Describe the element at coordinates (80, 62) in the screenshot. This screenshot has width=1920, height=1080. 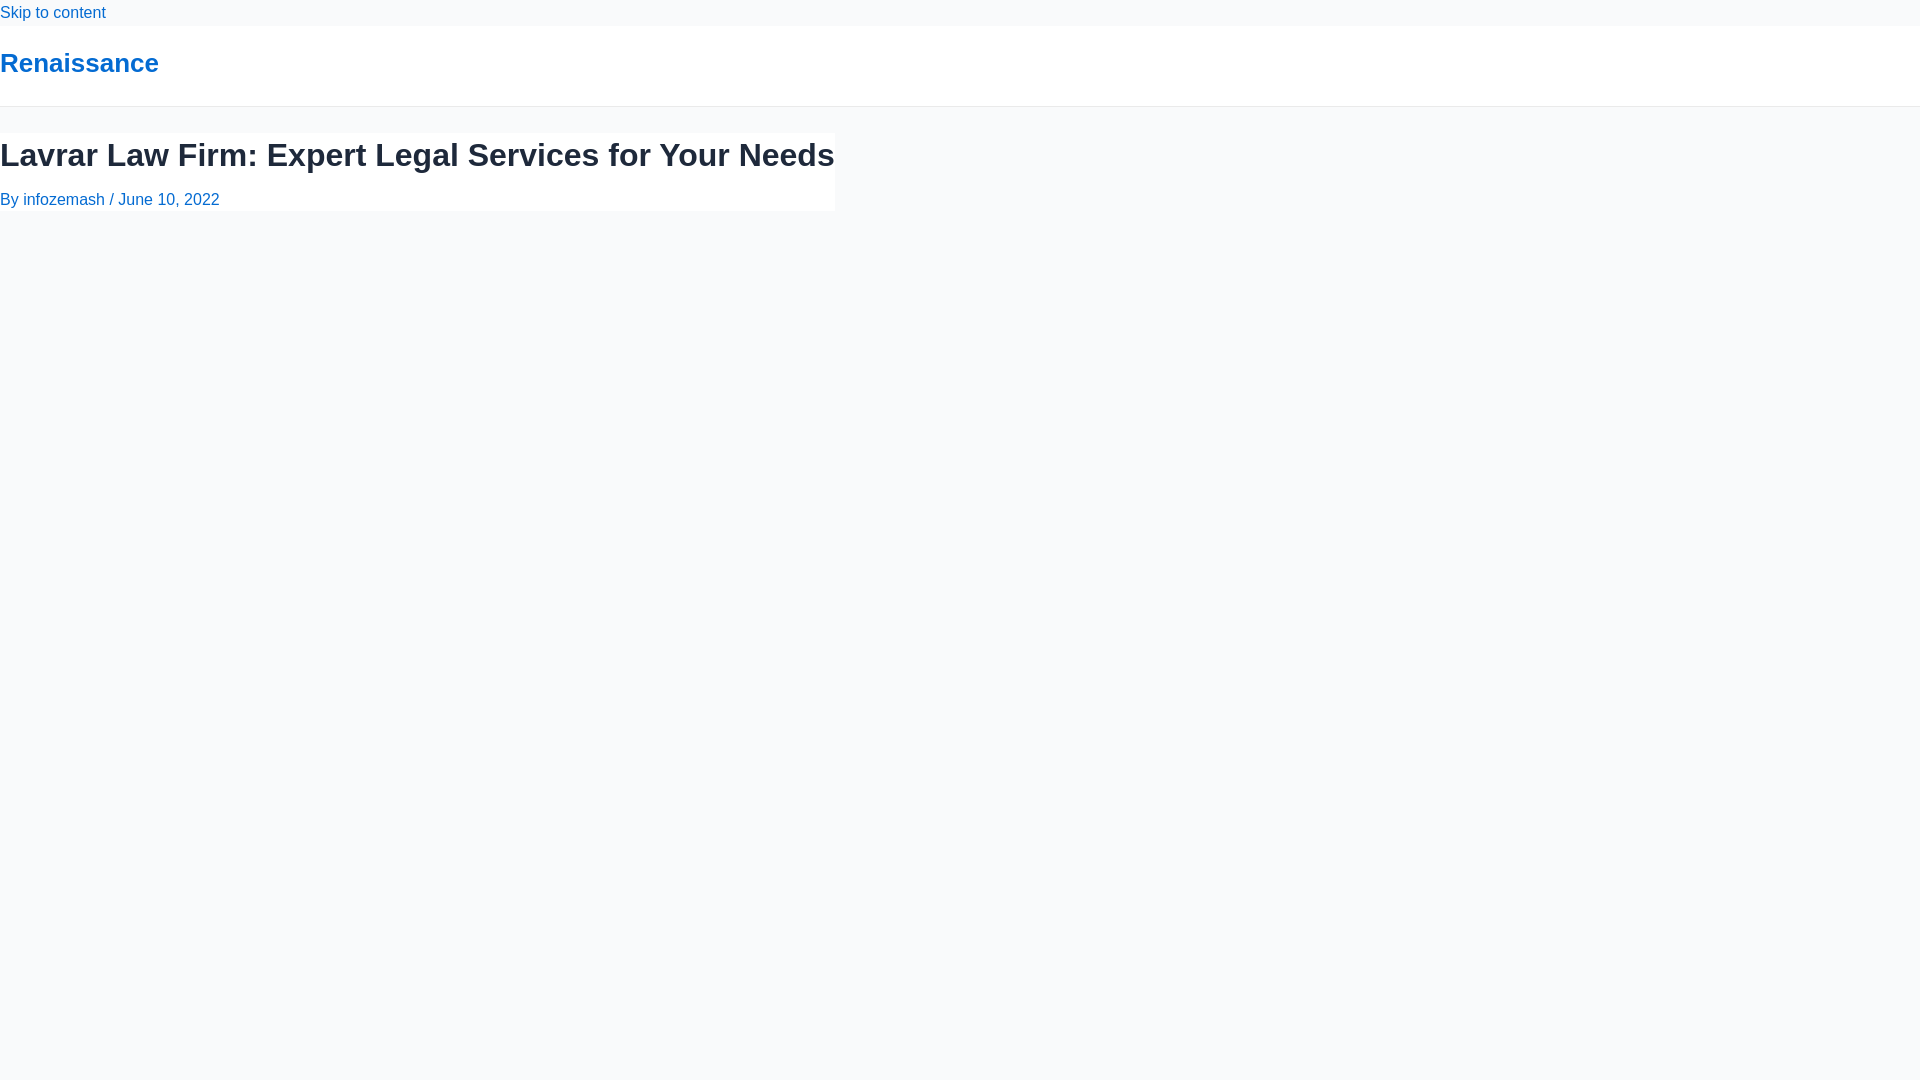
I see `Renaissance` at that location.